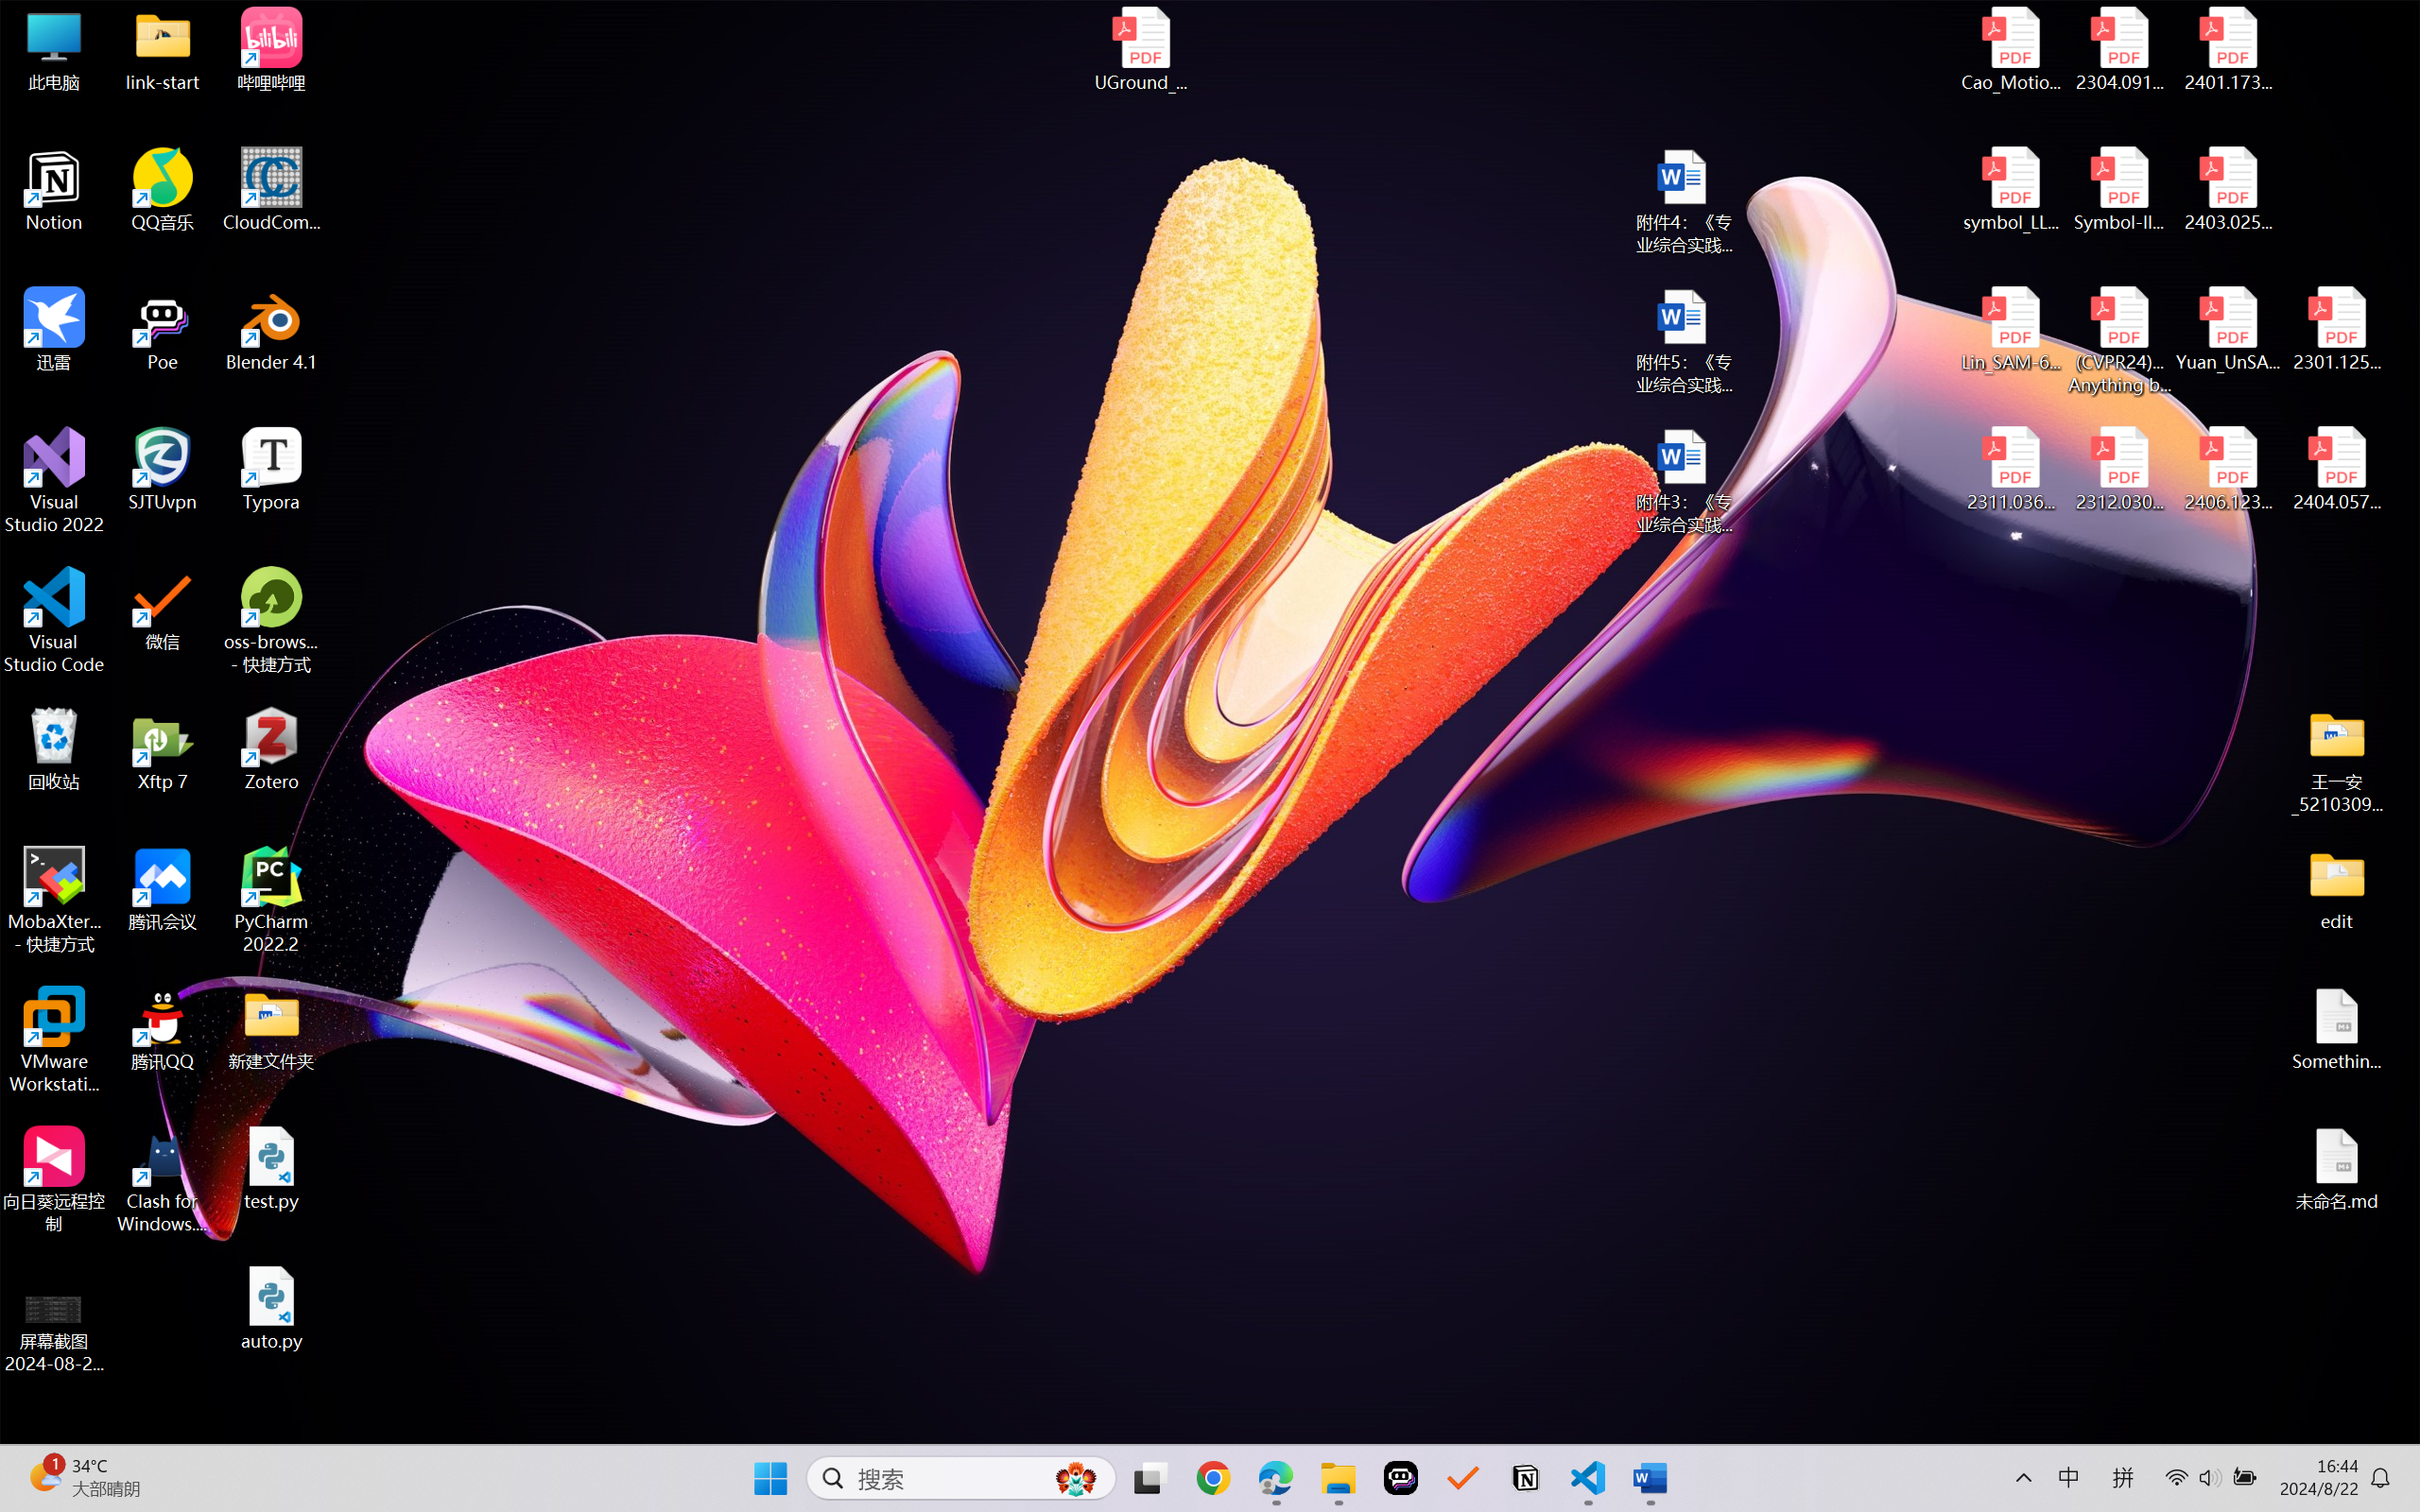 This screenshot has height=1512, width=2420. Describe the element at coordinates (272, 470) in the screenshot. I see `Typora` at that location.